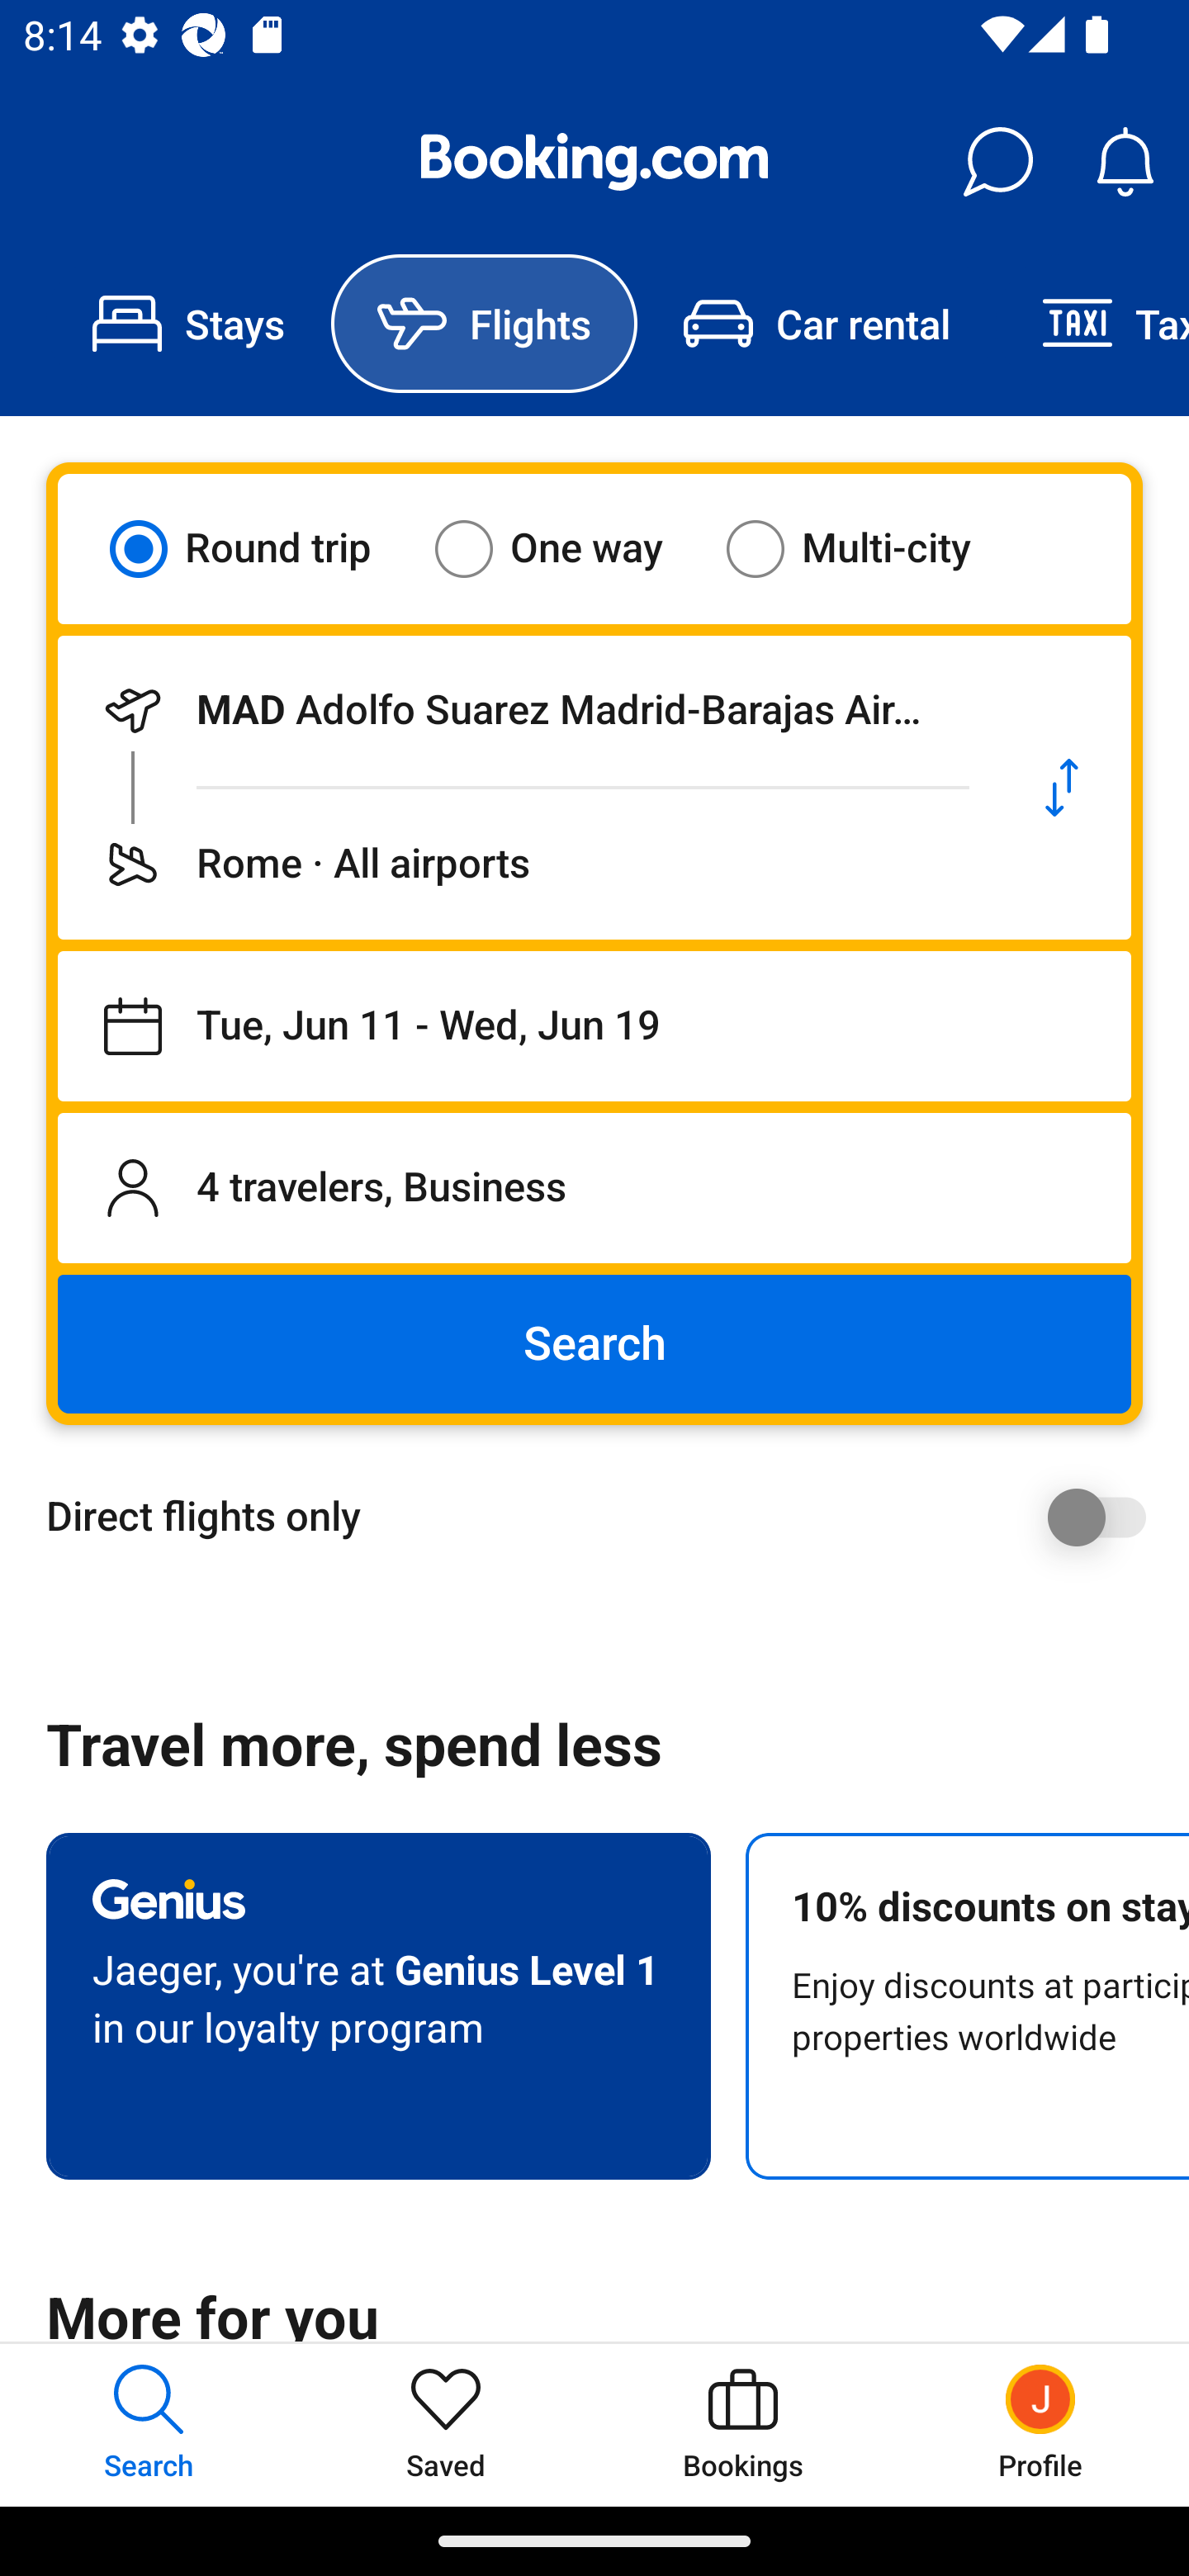 This screenshot has height=2576, width=1189. What do you see at coordinates (594, 1187) in the screenshot?
I see `4 travelers, Business` at bounding box center [594, 1187].